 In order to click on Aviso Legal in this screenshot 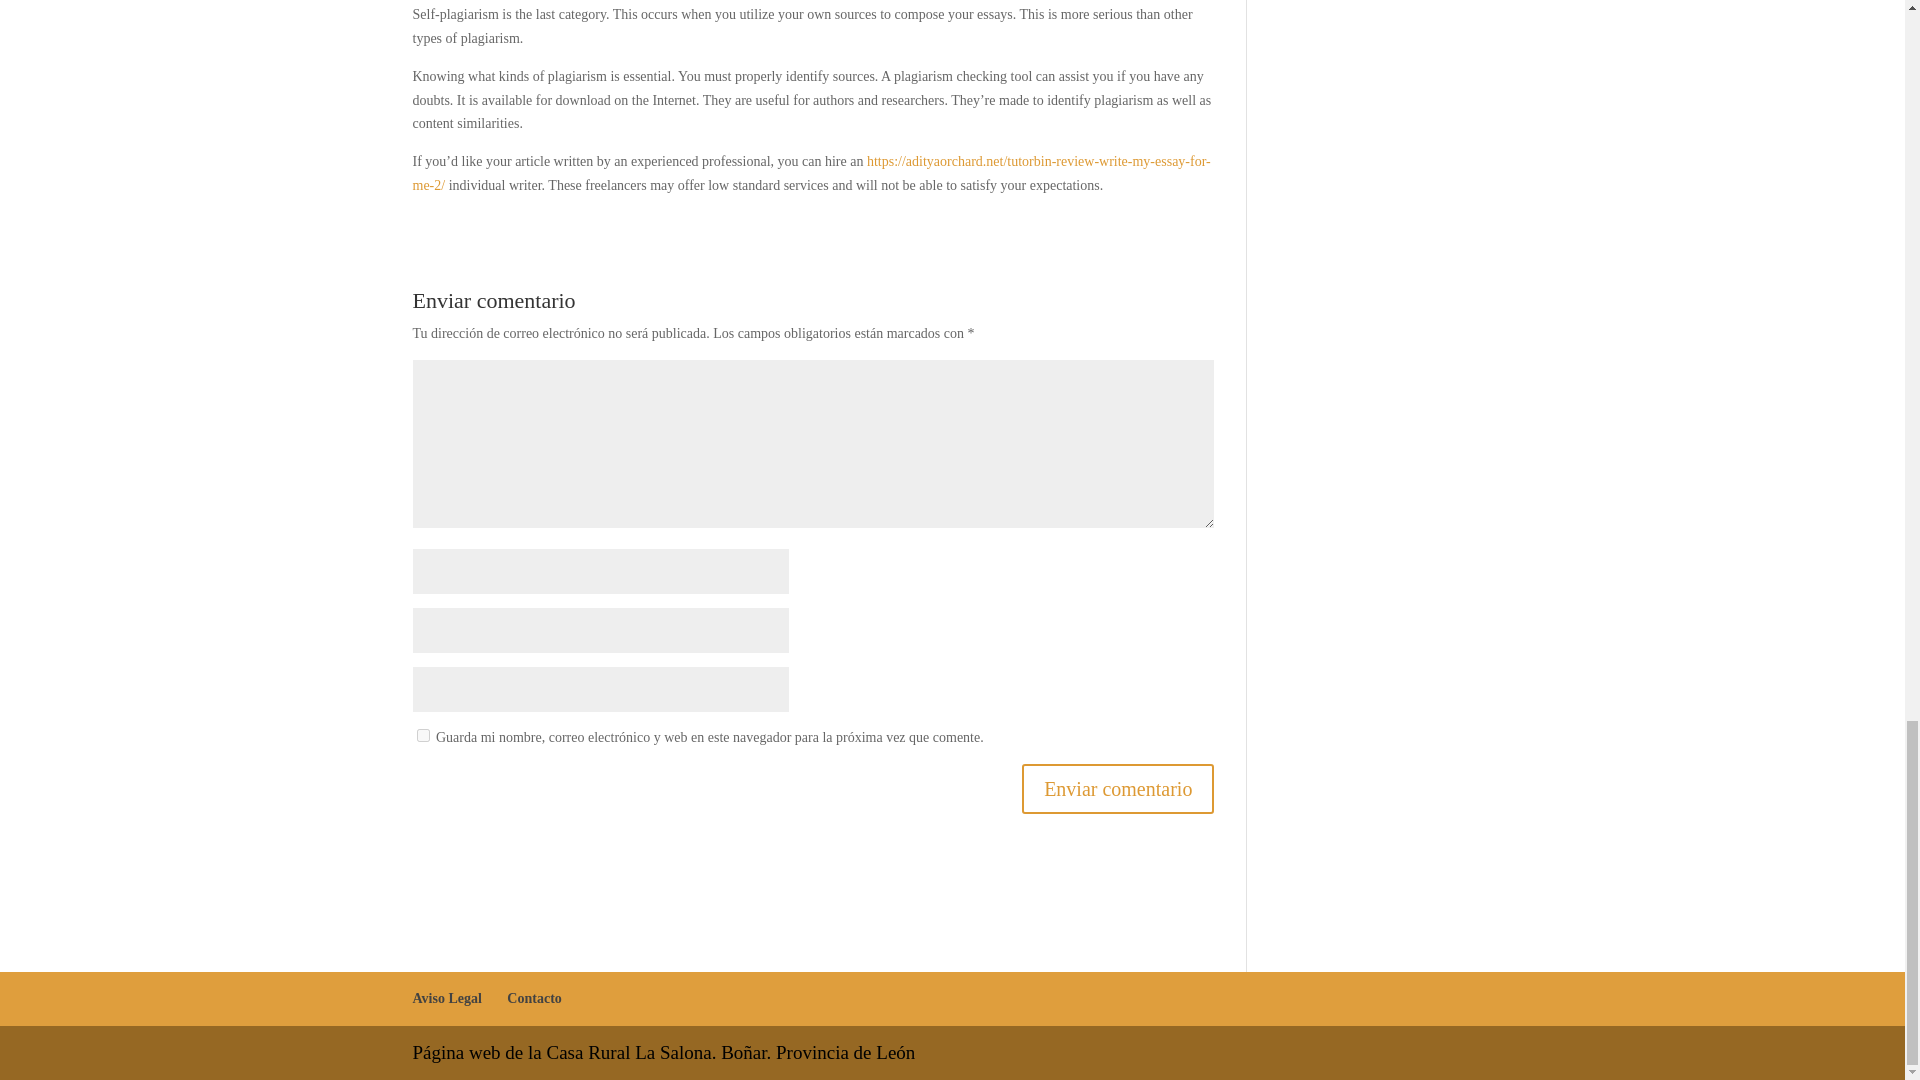, I will do `click(446, 998)`.